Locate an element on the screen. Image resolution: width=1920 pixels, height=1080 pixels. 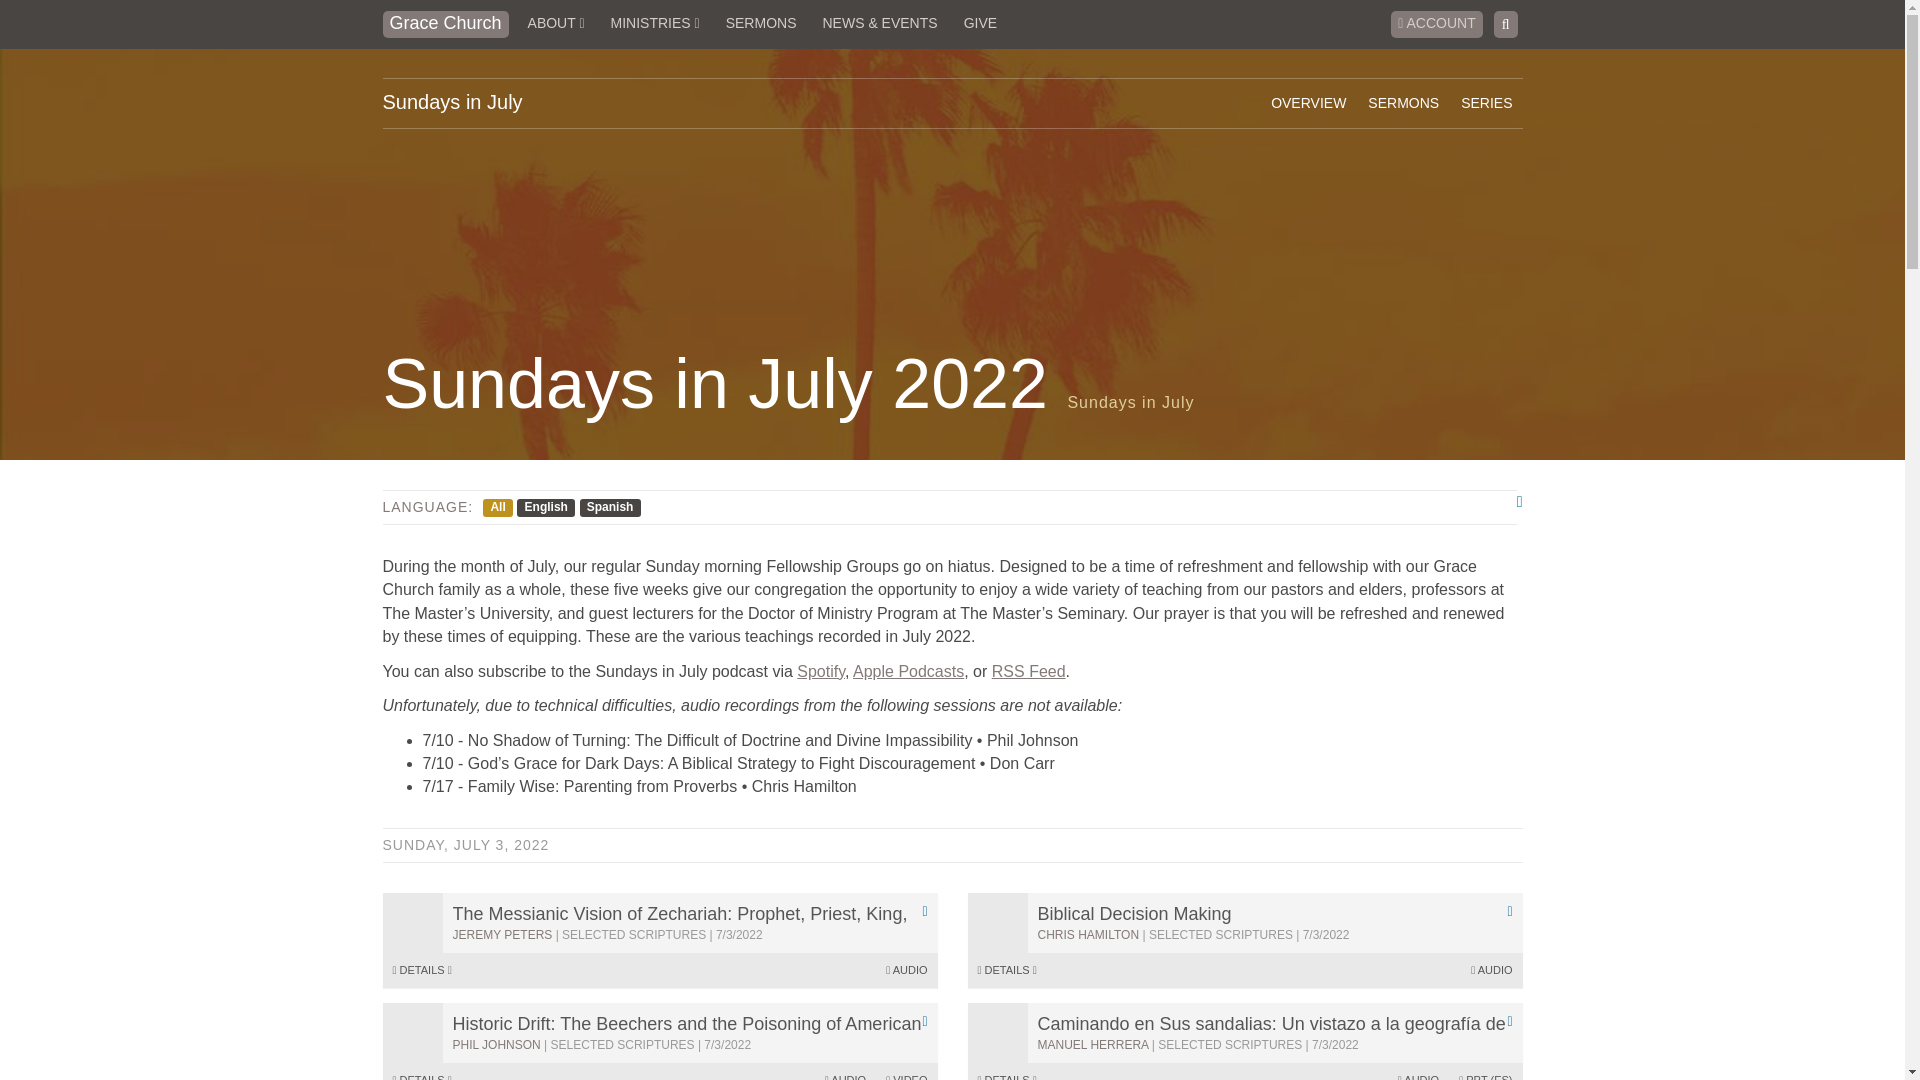
Search is located at coordinates (1506, 24).